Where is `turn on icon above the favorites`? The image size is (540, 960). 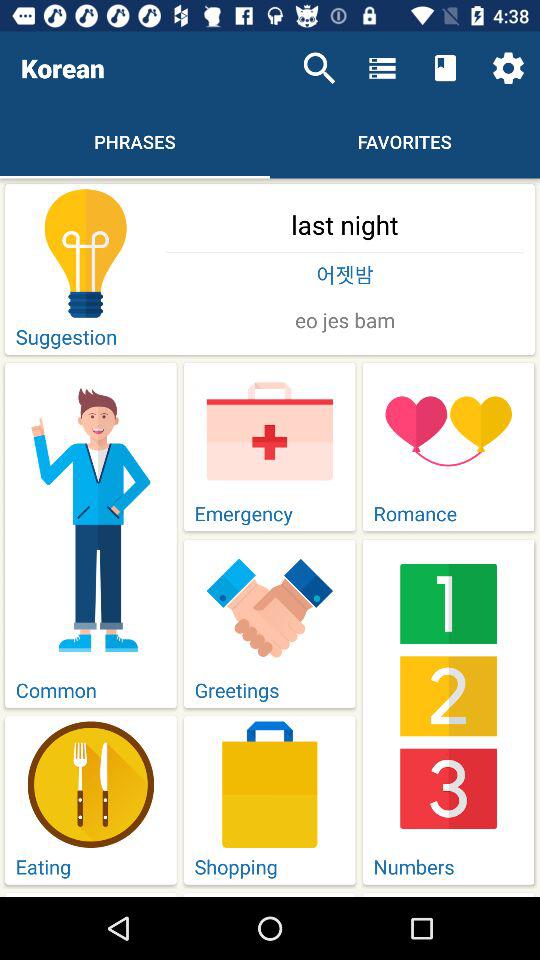
turn on icon above the favorites is located at coordinates (444, 68).